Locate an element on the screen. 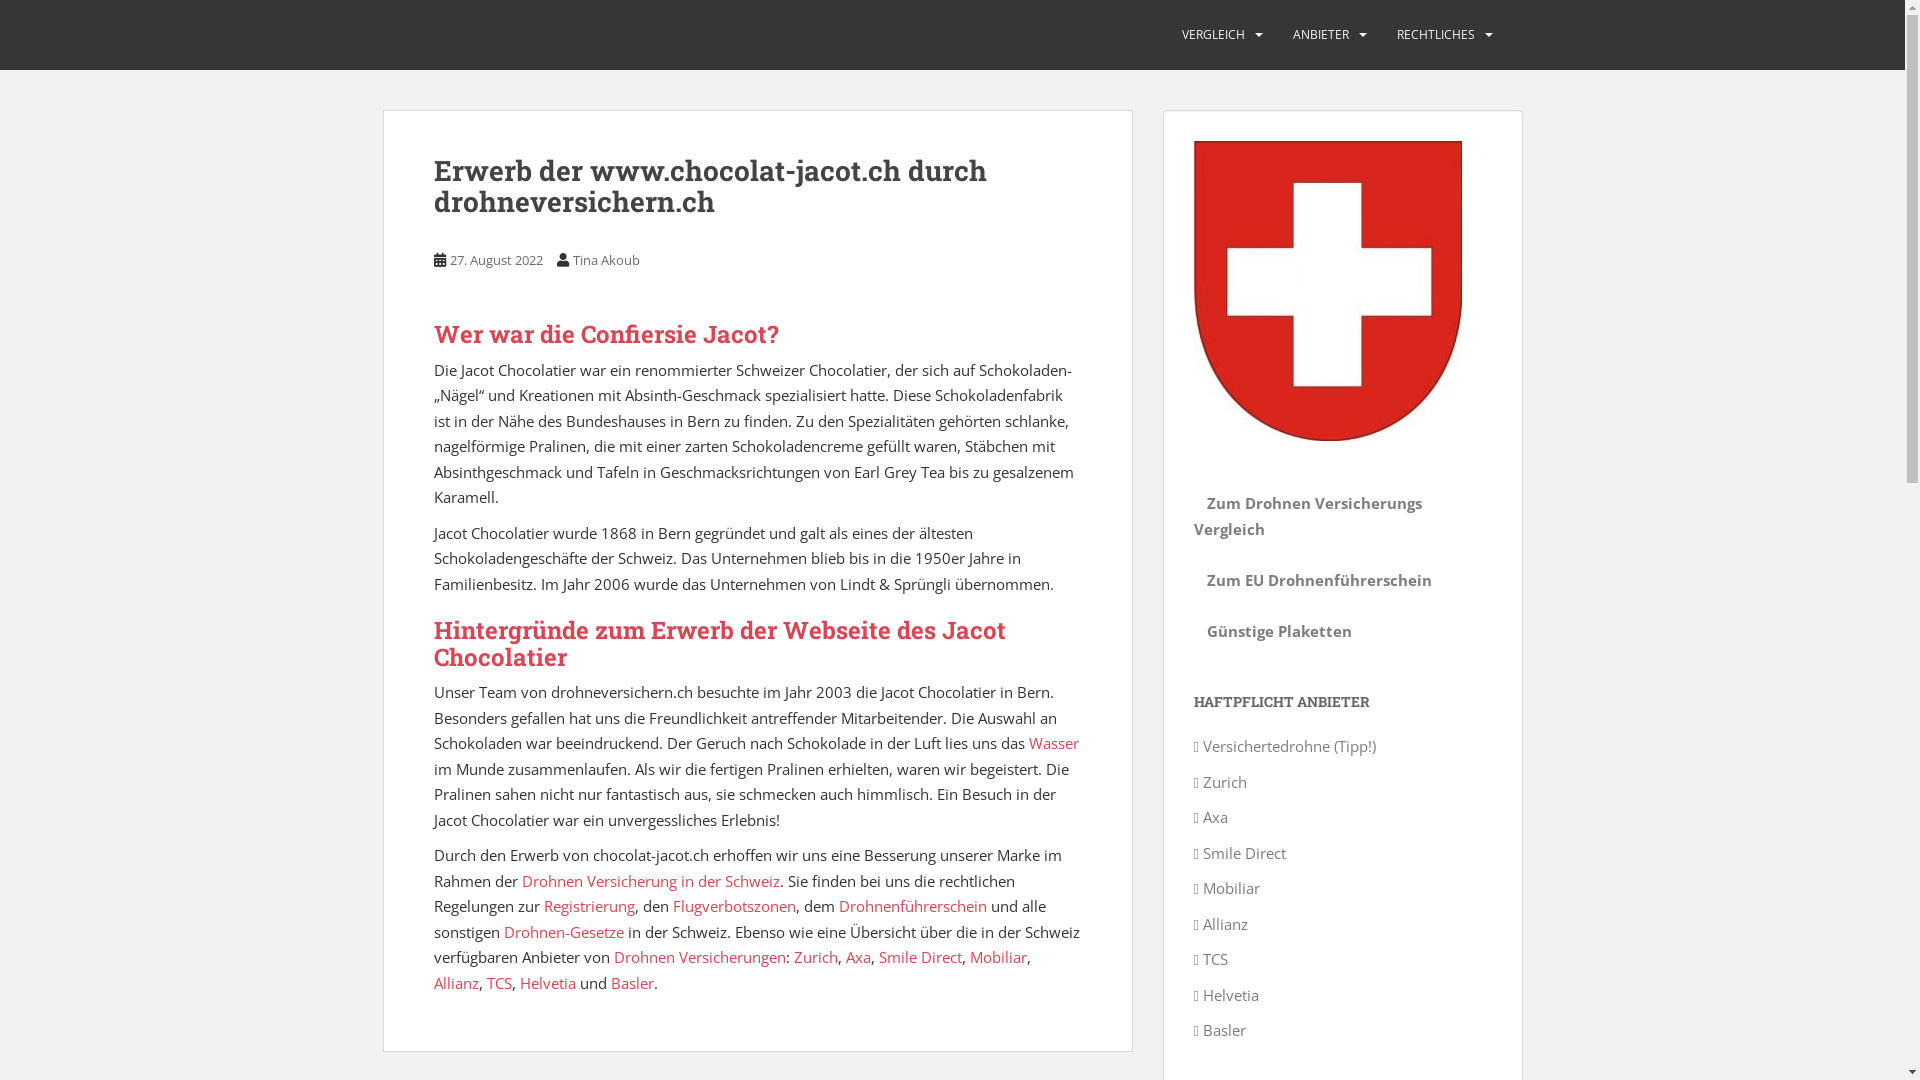  Axa is located at coordinates (858, 957).